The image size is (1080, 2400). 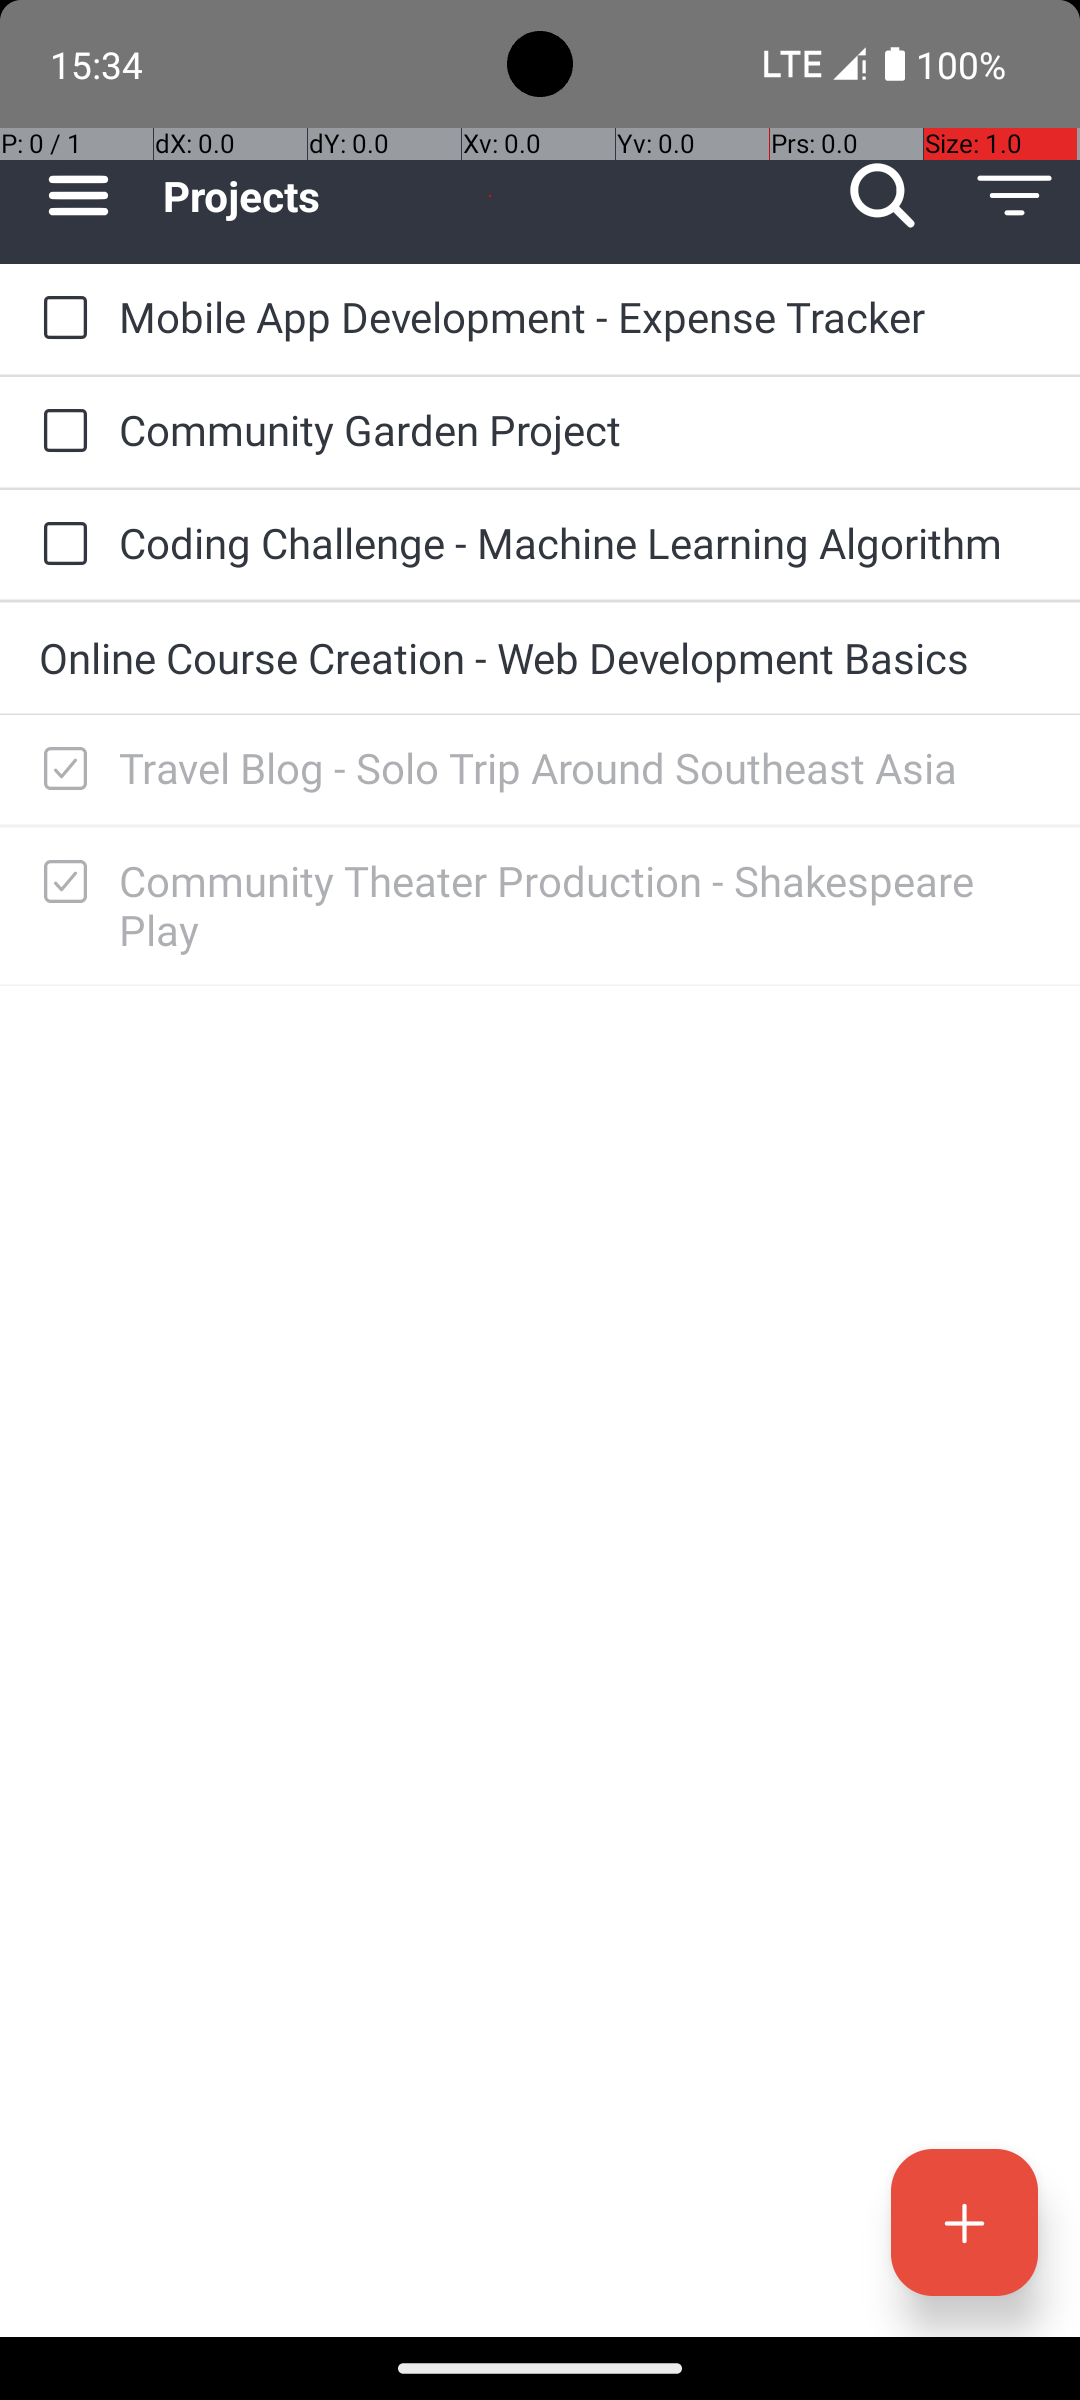 What do you see at coordinates (60, 319) in the screenshot?
I see `to-do: Mobile App Development - Expense Tracker` at bounding box center [60, 319].